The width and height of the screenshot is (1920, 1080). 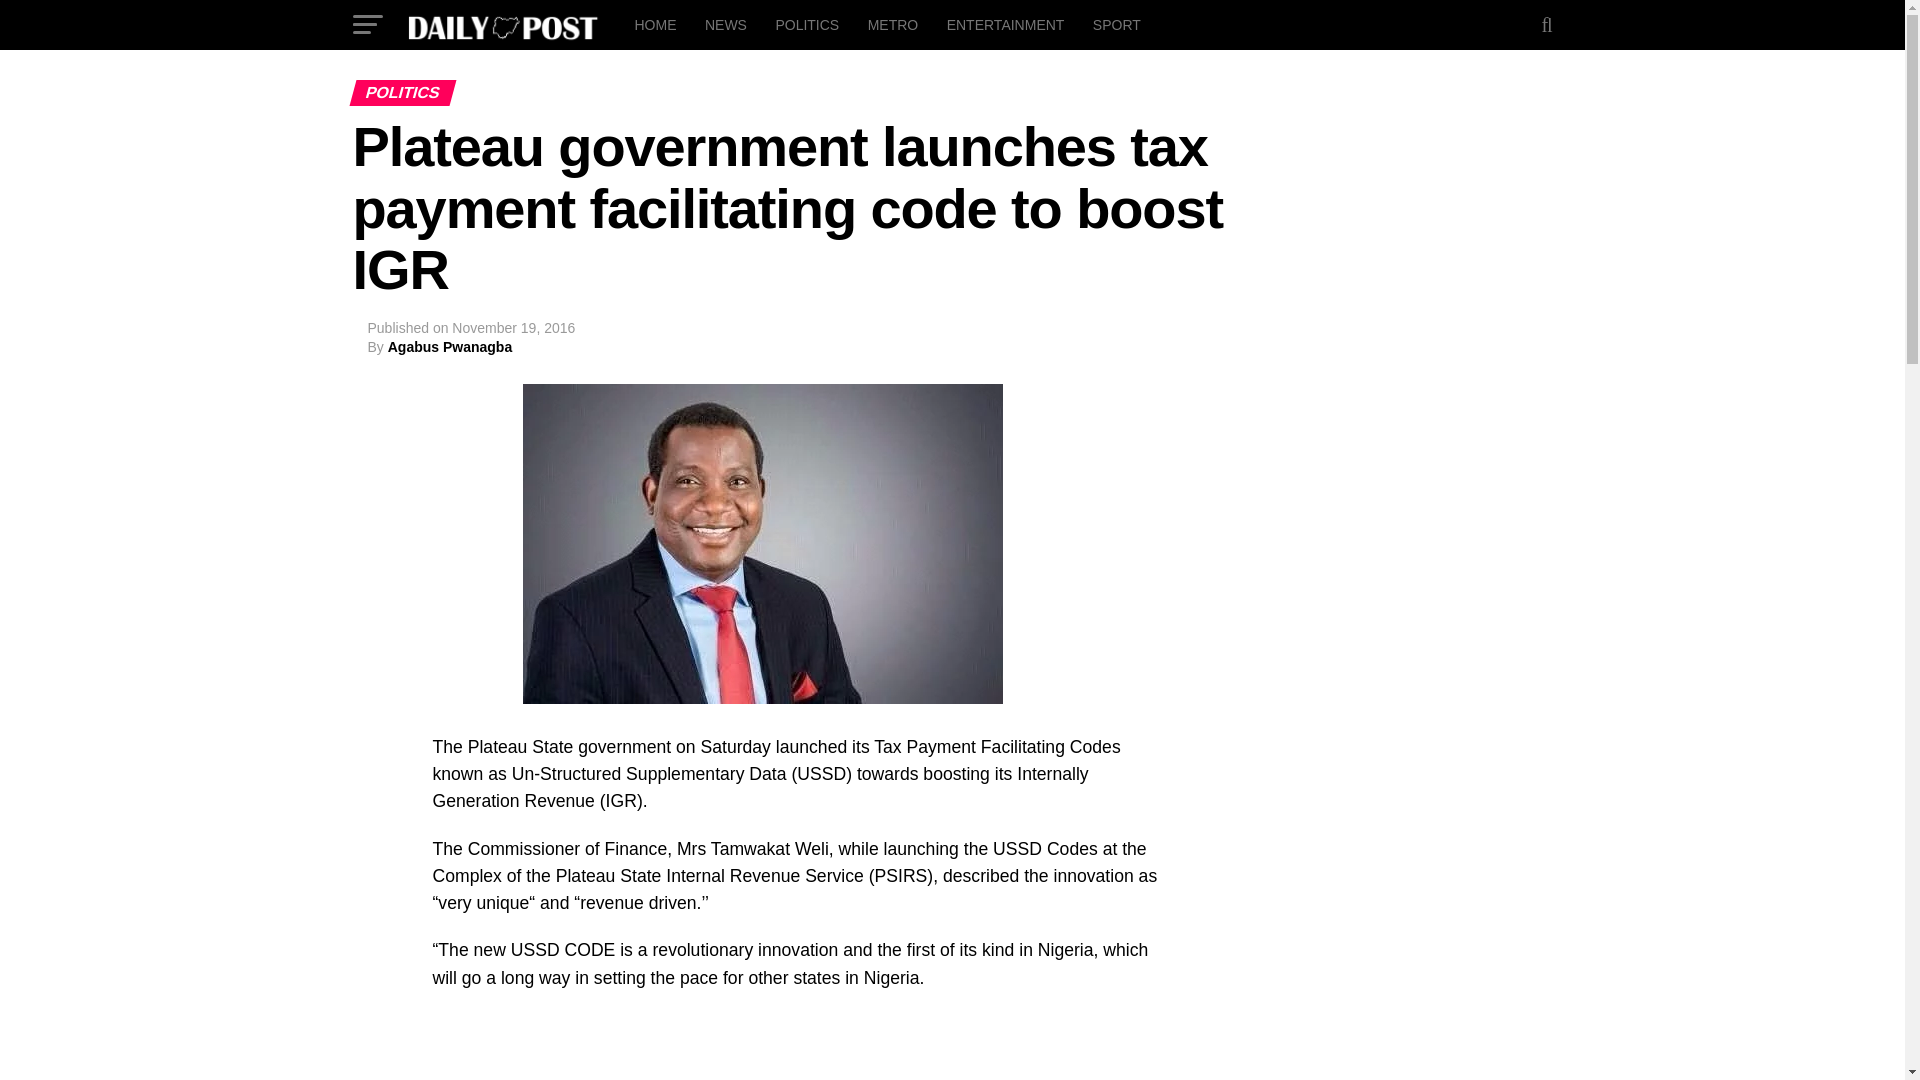 I want to click on Posts by Agabus Pwanagba, so click(x=450, y=347).